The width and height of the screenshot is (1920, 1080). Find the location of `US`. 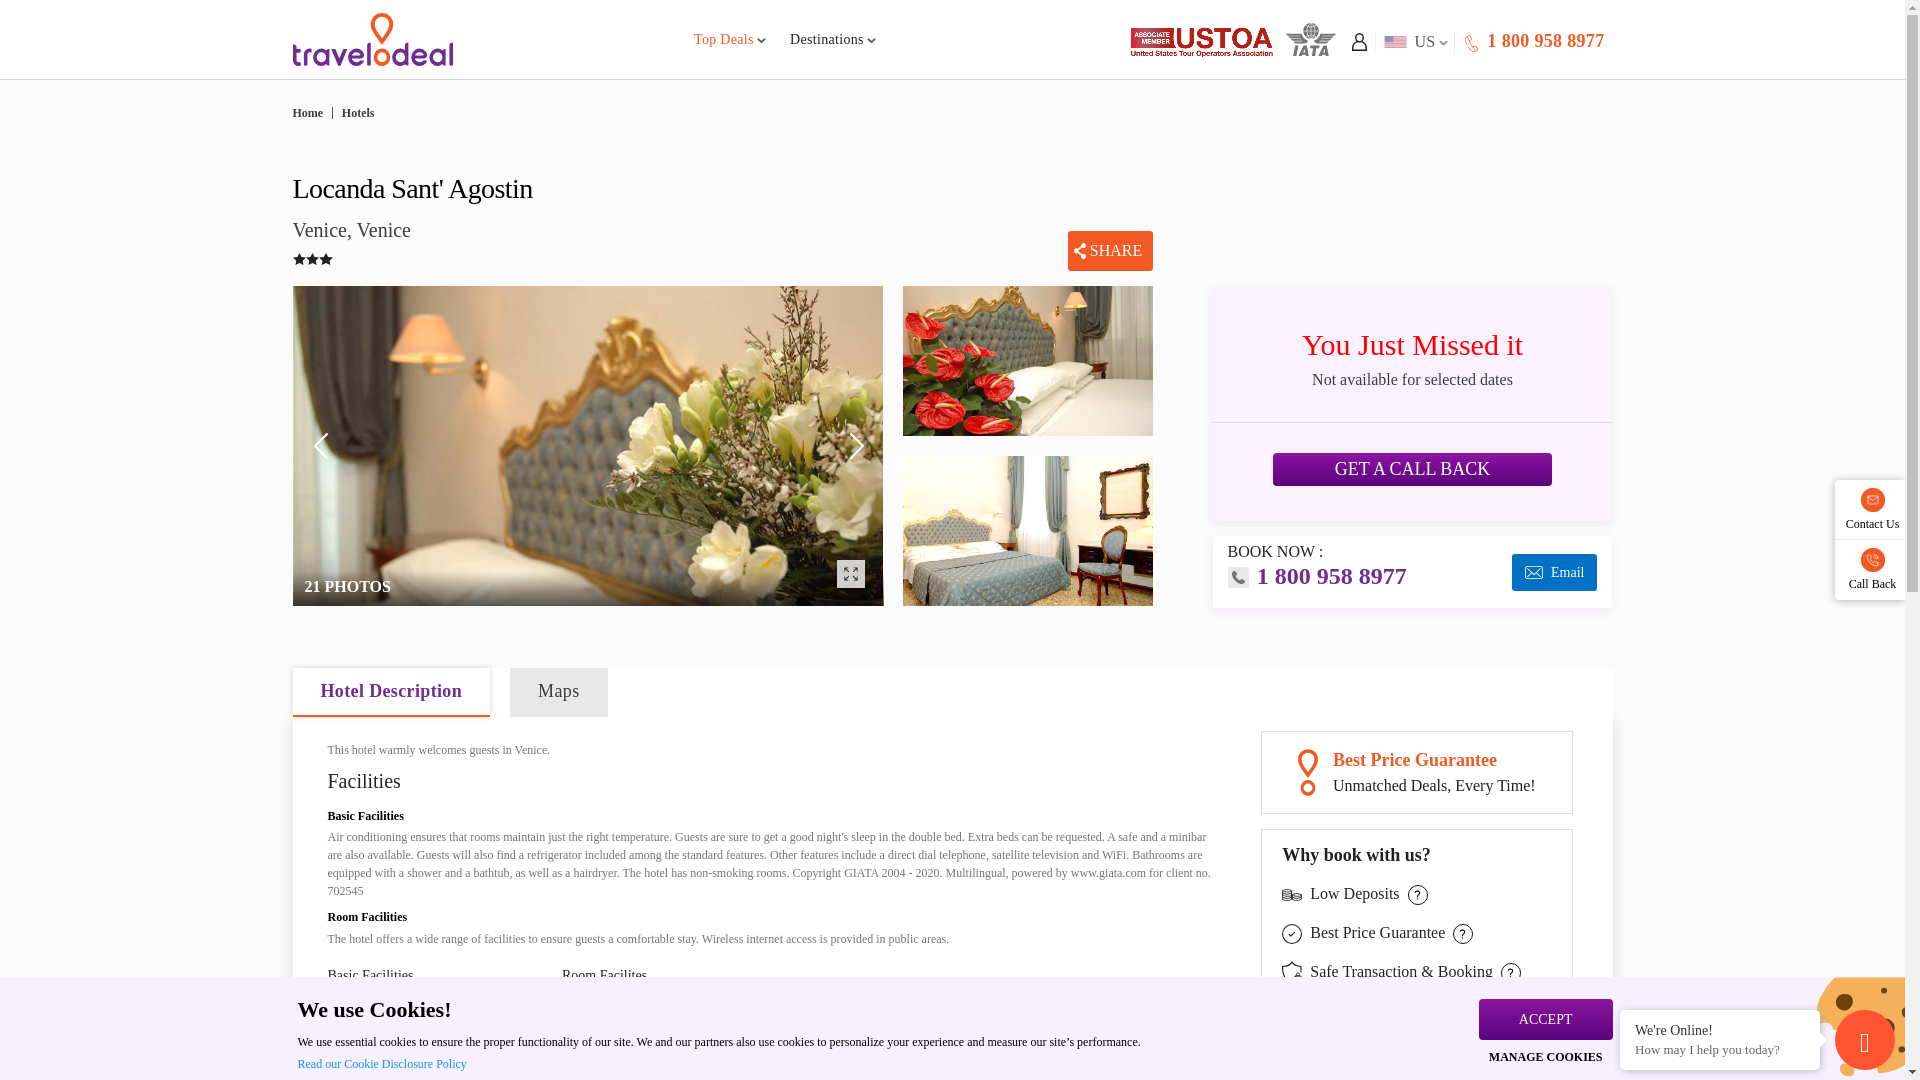

US is located at coordinates (1412, 41).